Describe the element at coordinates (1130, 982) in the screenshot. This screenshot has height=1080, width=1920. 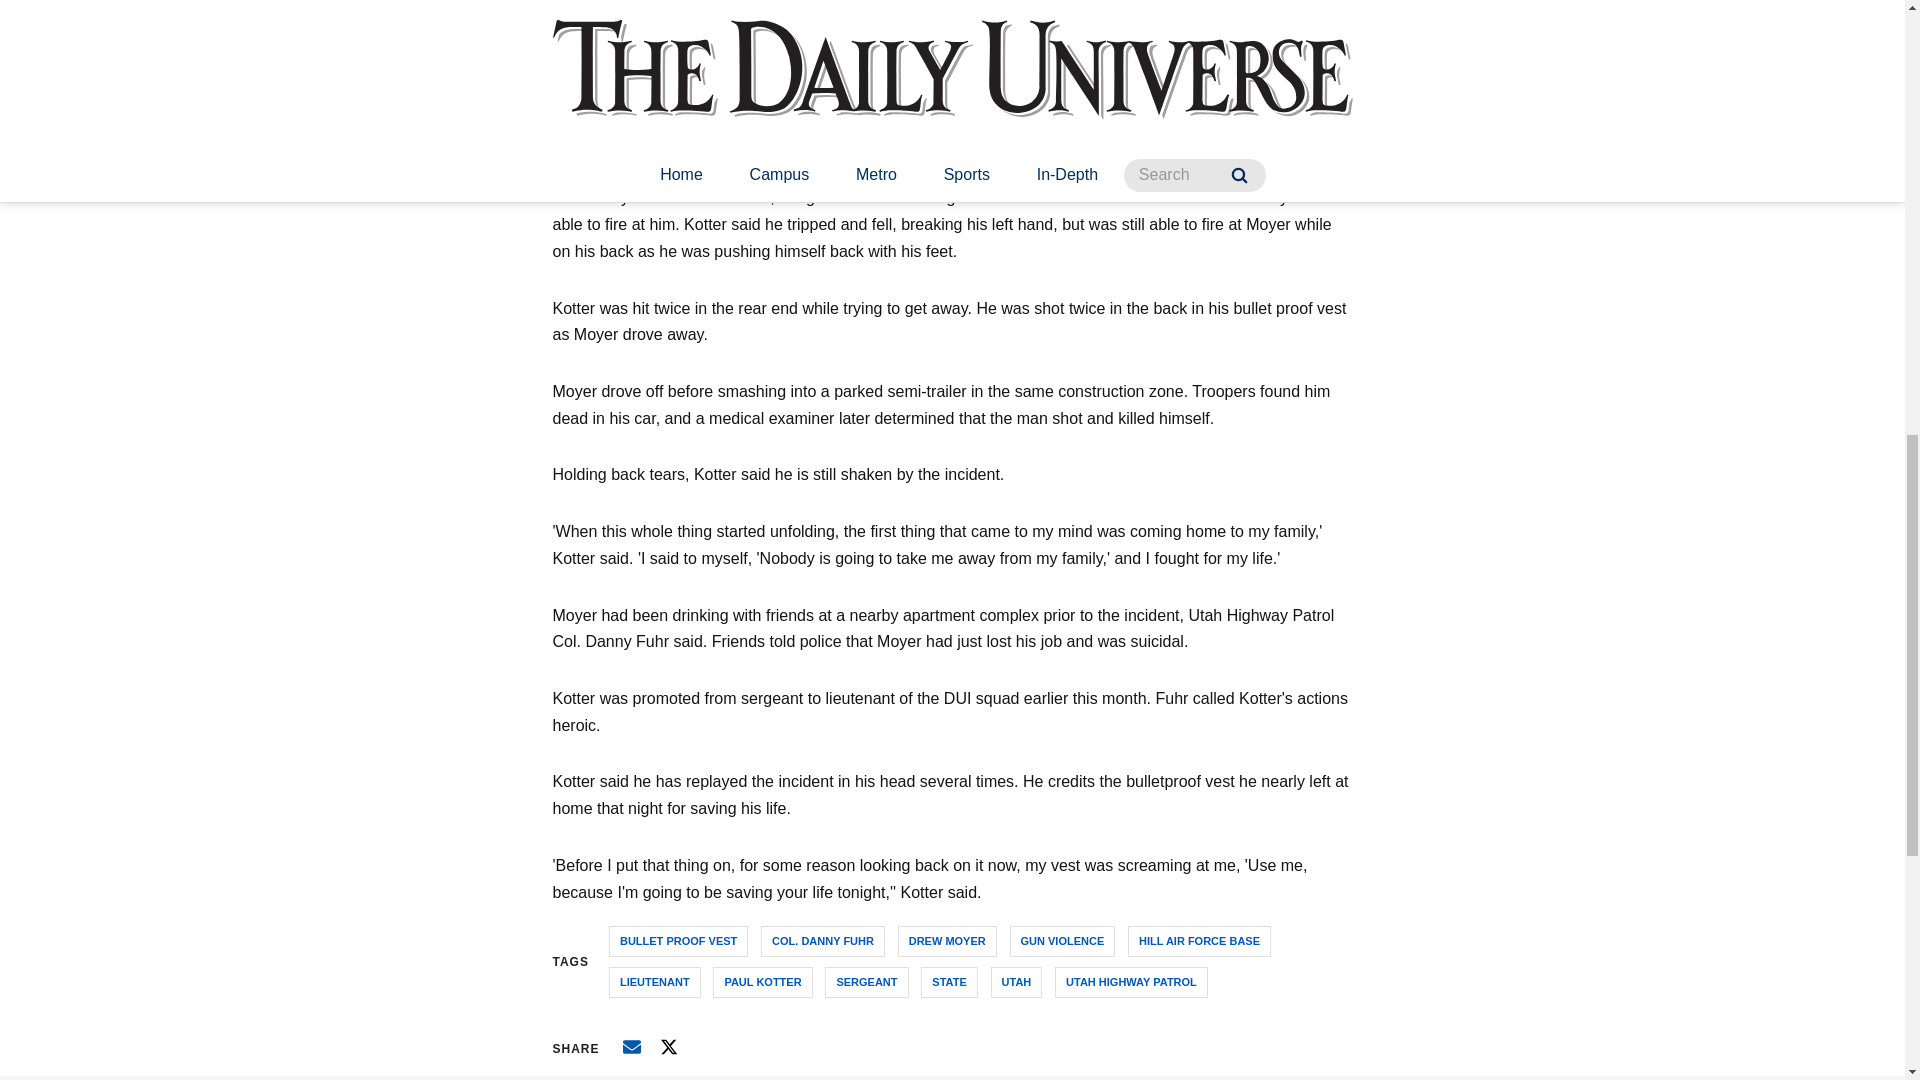
I see `UTAH HIGHWAY PATROL` at that location.